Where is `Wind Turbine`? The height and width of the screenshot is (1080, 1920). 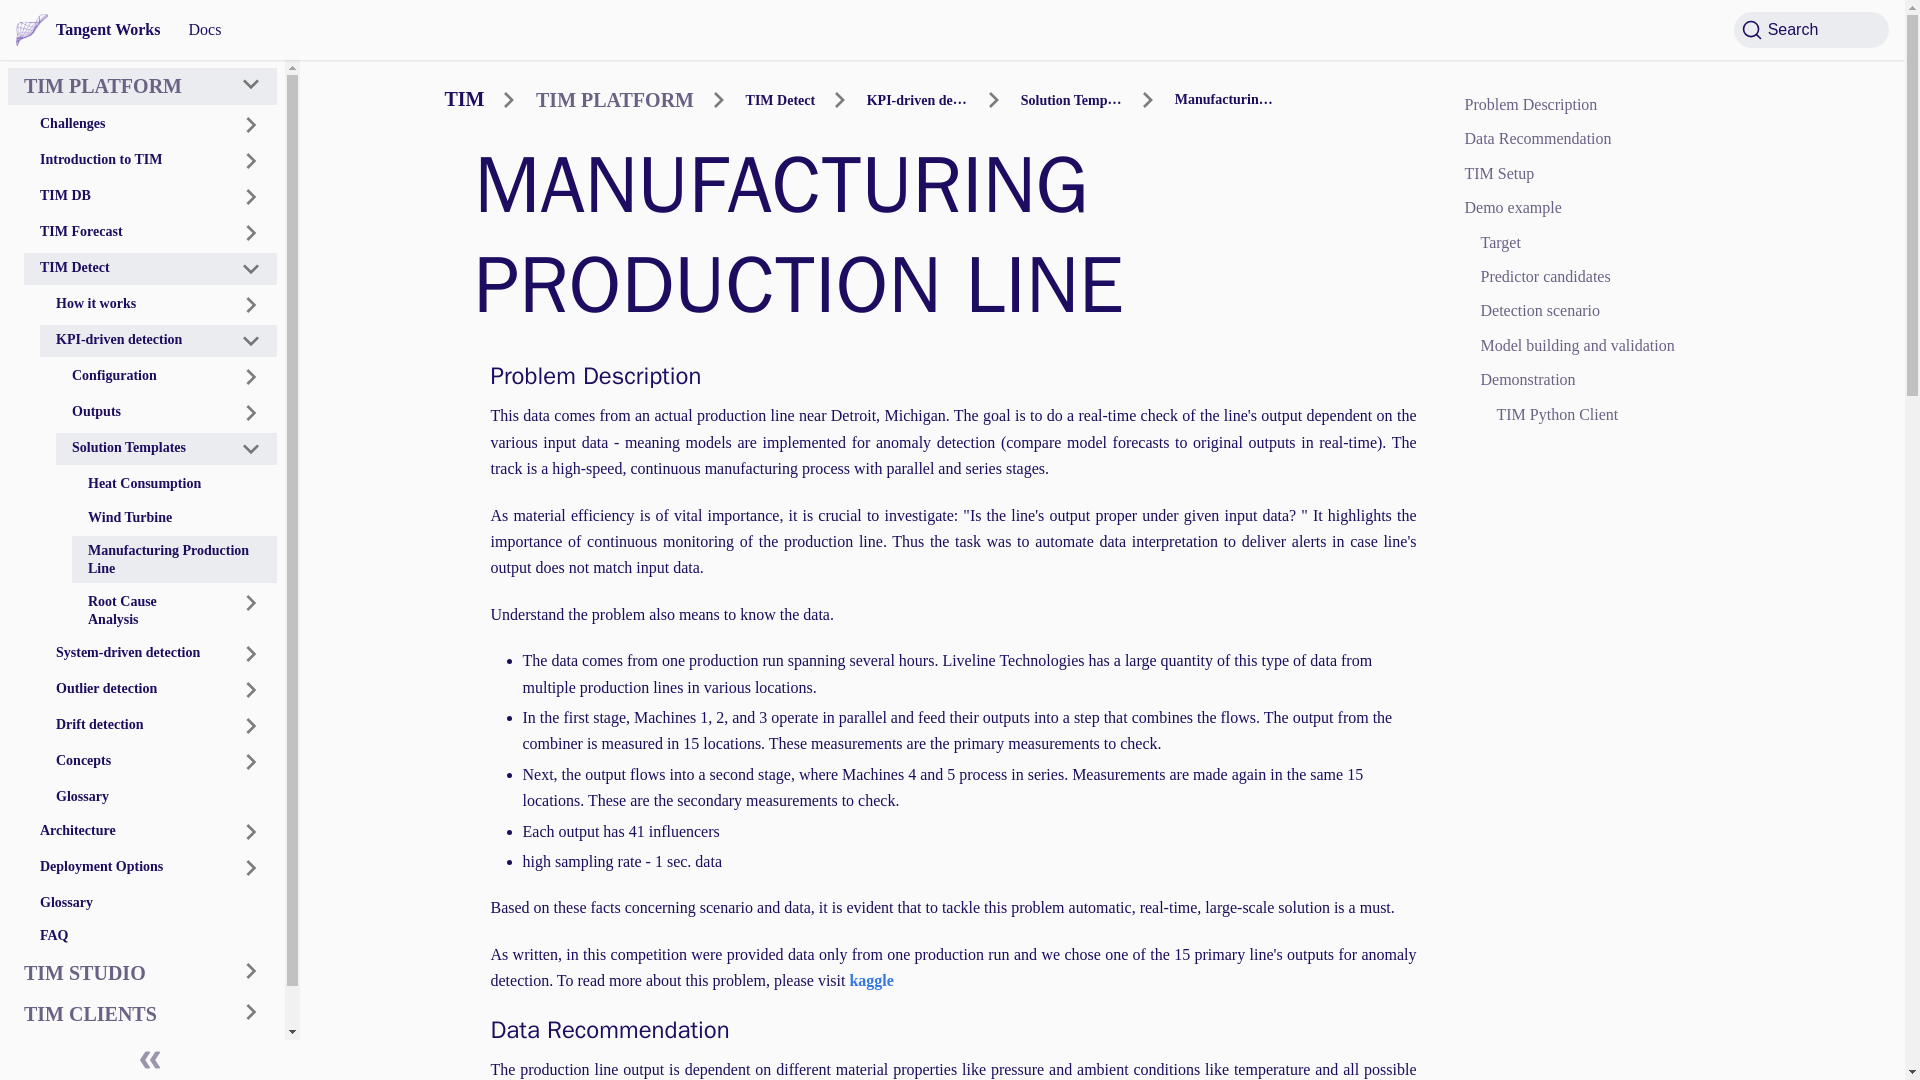
Wind Turbine is located at coordinates (174, 517).